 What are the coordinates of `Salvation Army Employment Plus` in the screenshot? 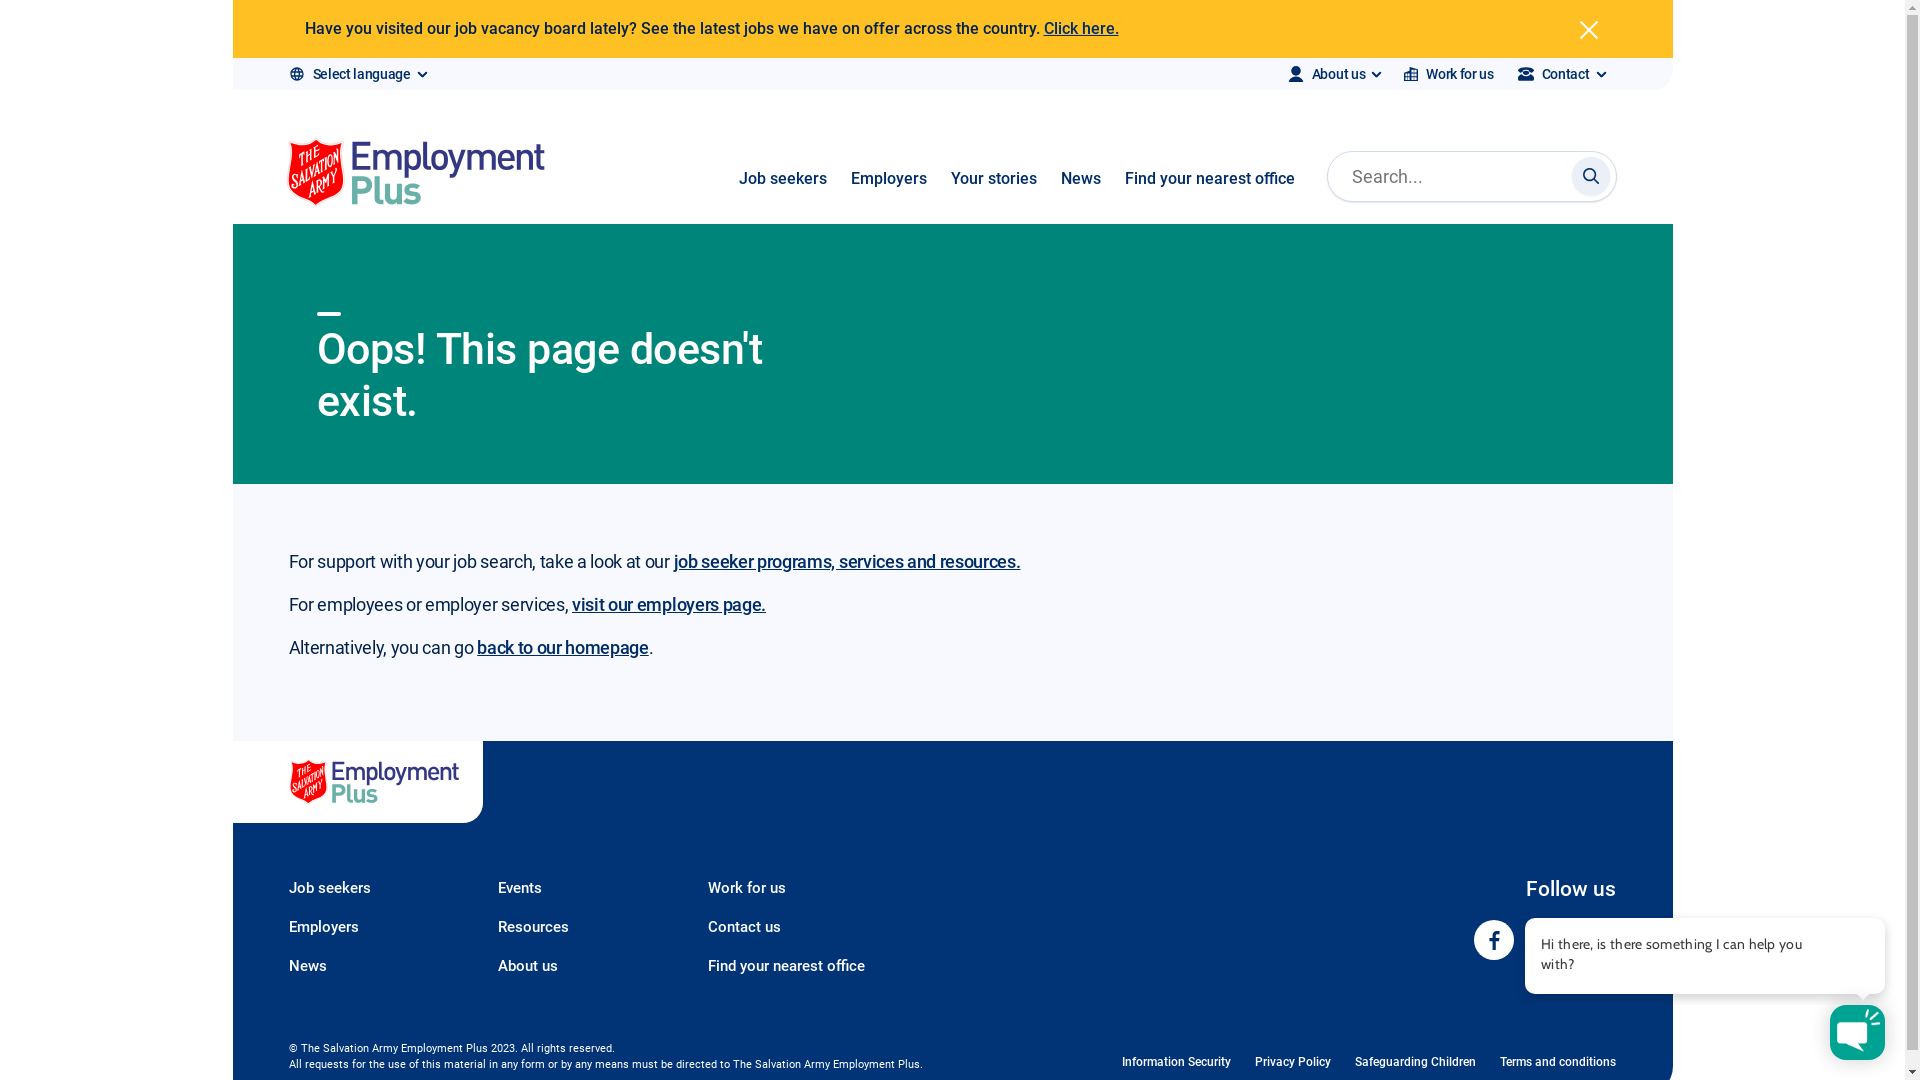 It's located at (357, 782).